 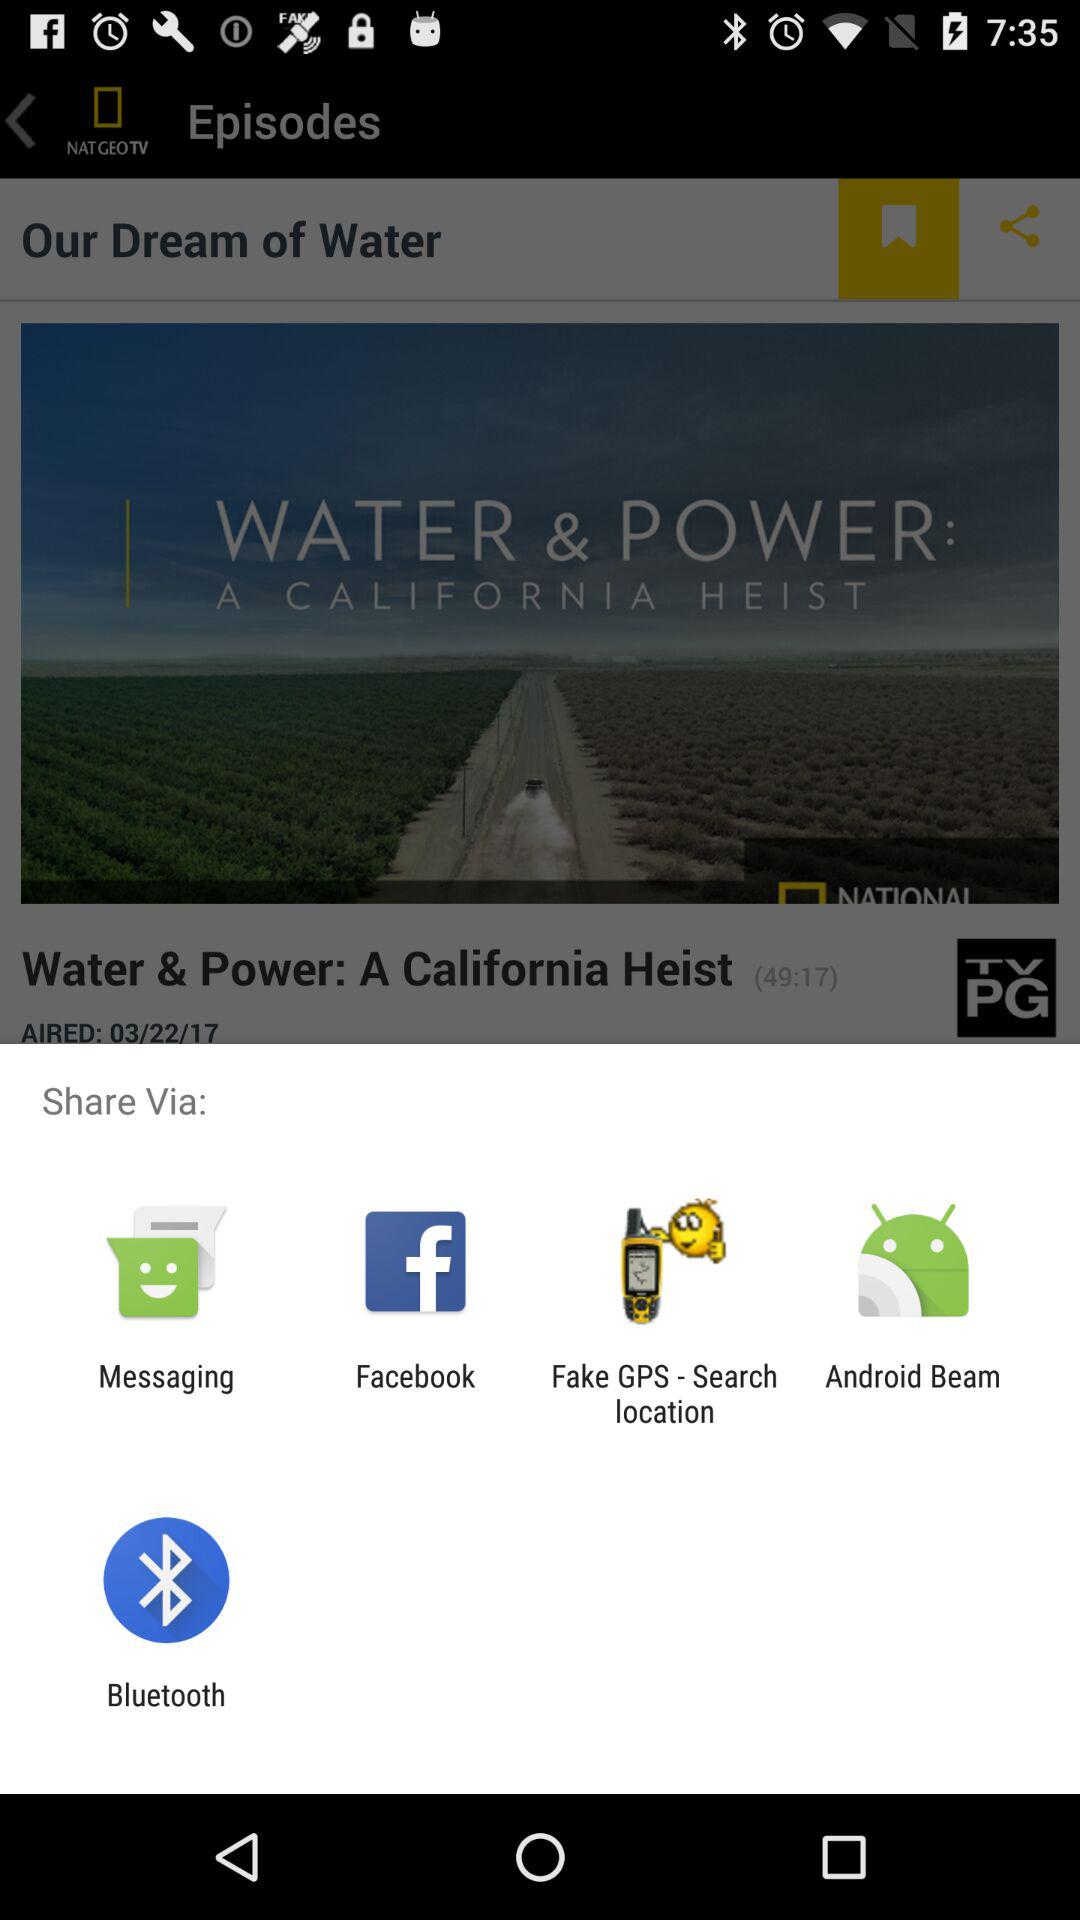 What do you see at coordinates (664, 1393) in the screenshot?
I see `launch the icon next to the android beam icon` at bounding box center [664, 1393].